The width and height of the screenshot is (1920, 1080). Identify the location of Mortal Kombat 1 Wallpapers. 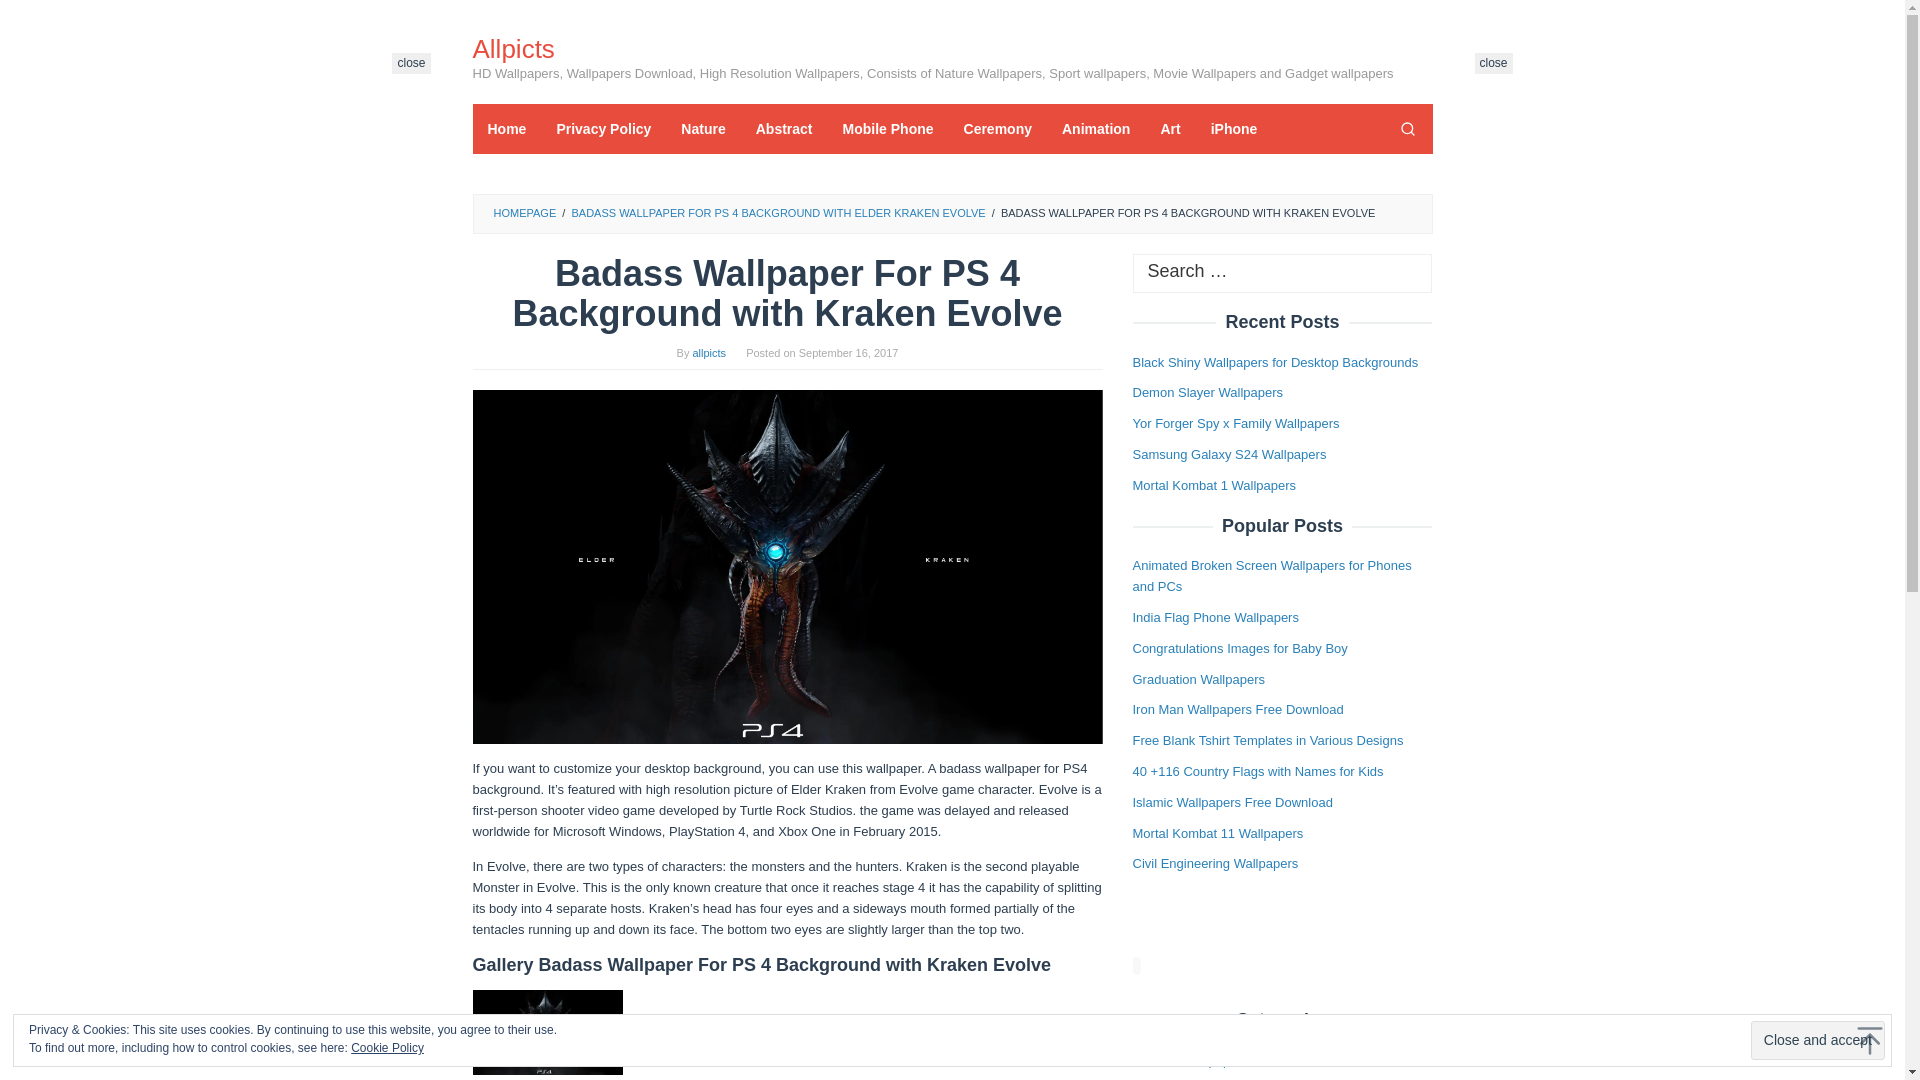
(1214, 485).